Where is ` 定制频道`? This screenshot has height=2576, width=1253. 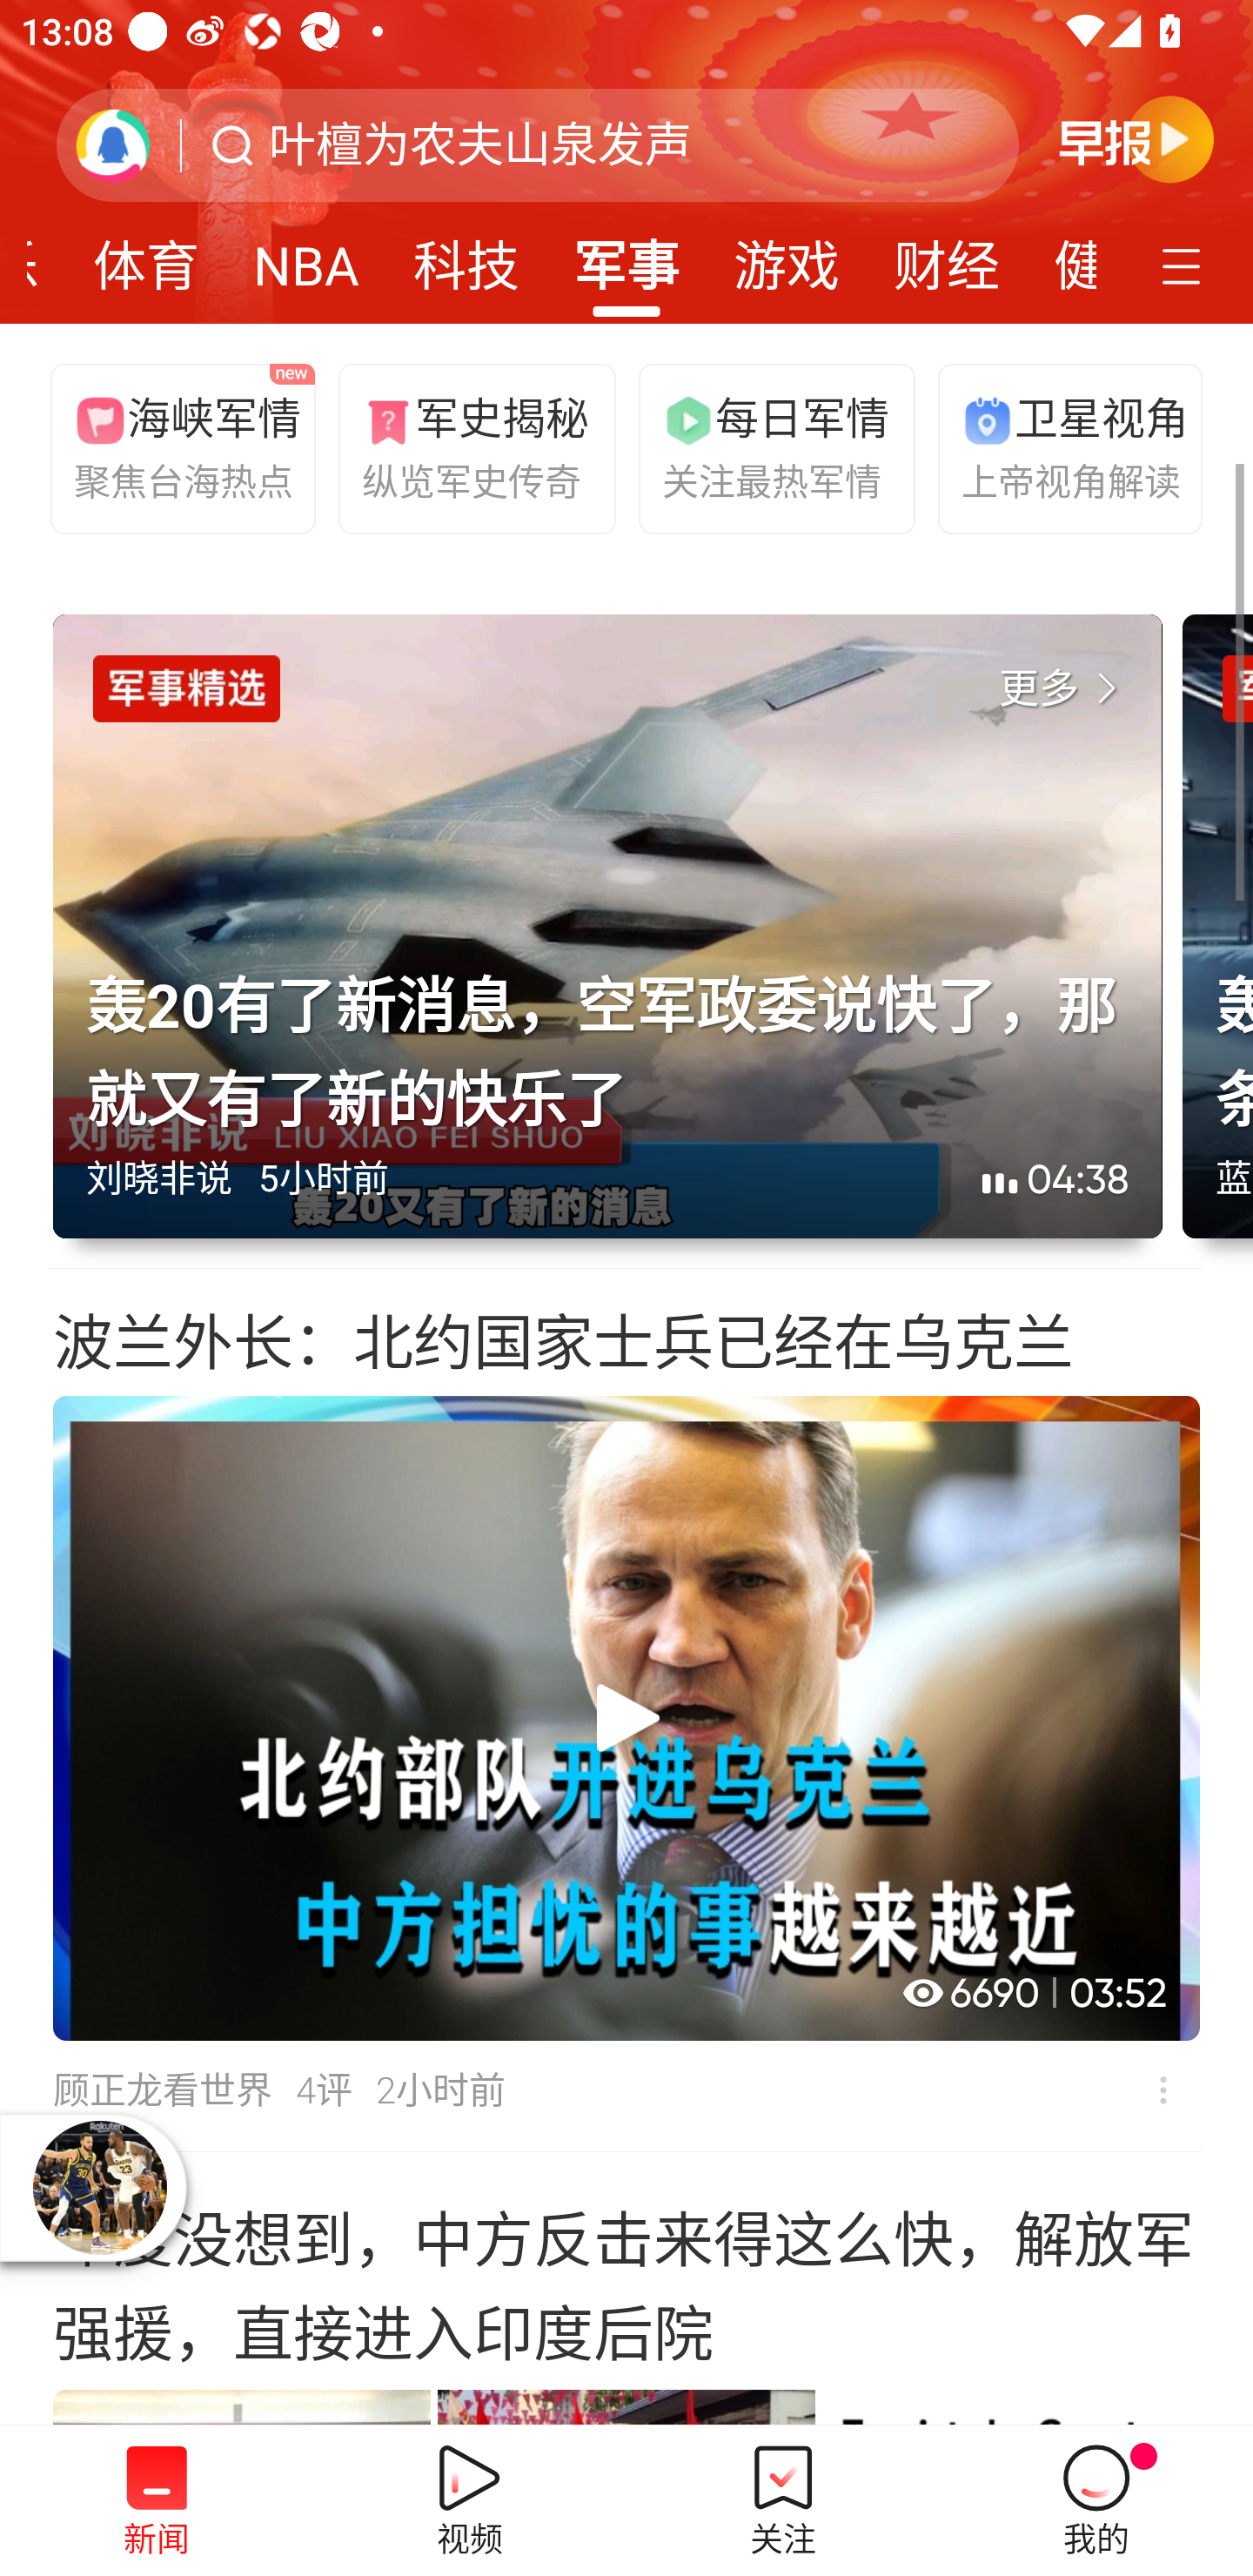  定制频道 is located at coordinates (1185, 264).